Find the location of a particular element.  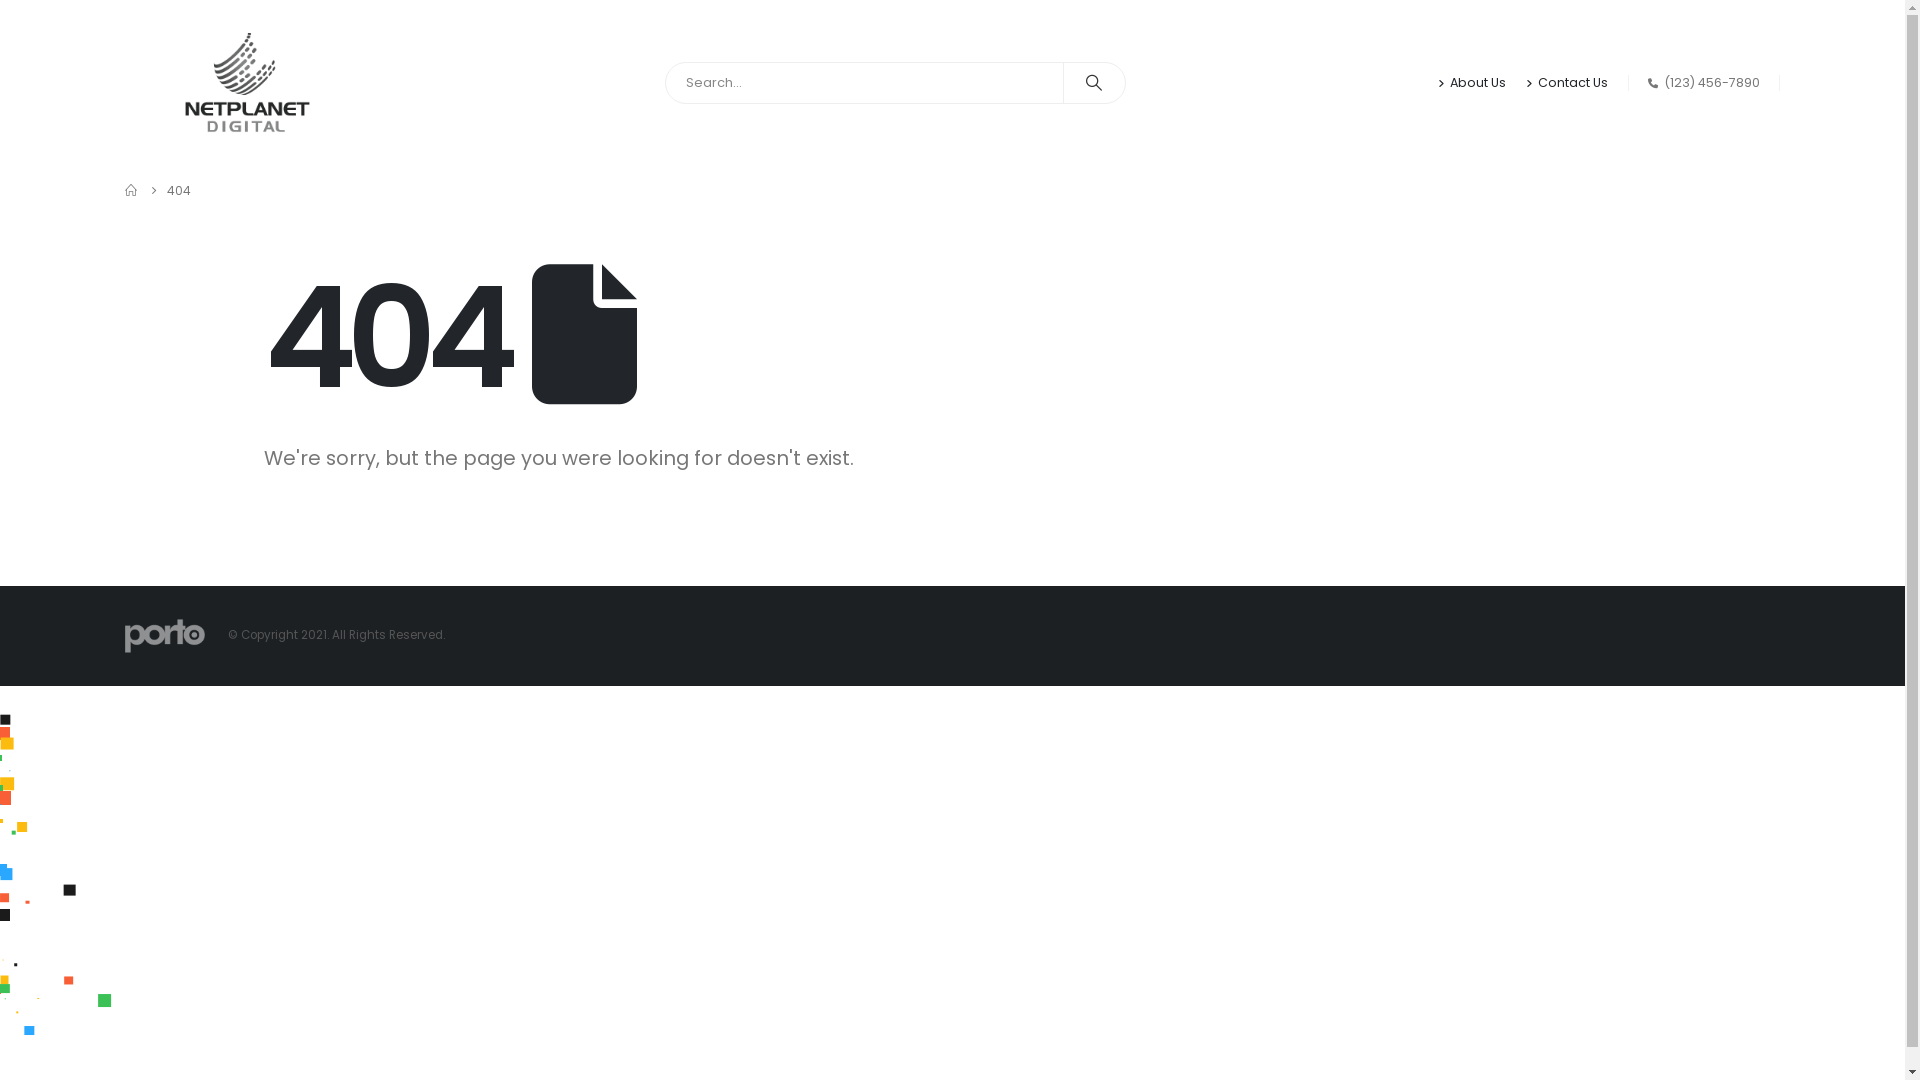

Contact Us is located at coordinates (1575, 82).